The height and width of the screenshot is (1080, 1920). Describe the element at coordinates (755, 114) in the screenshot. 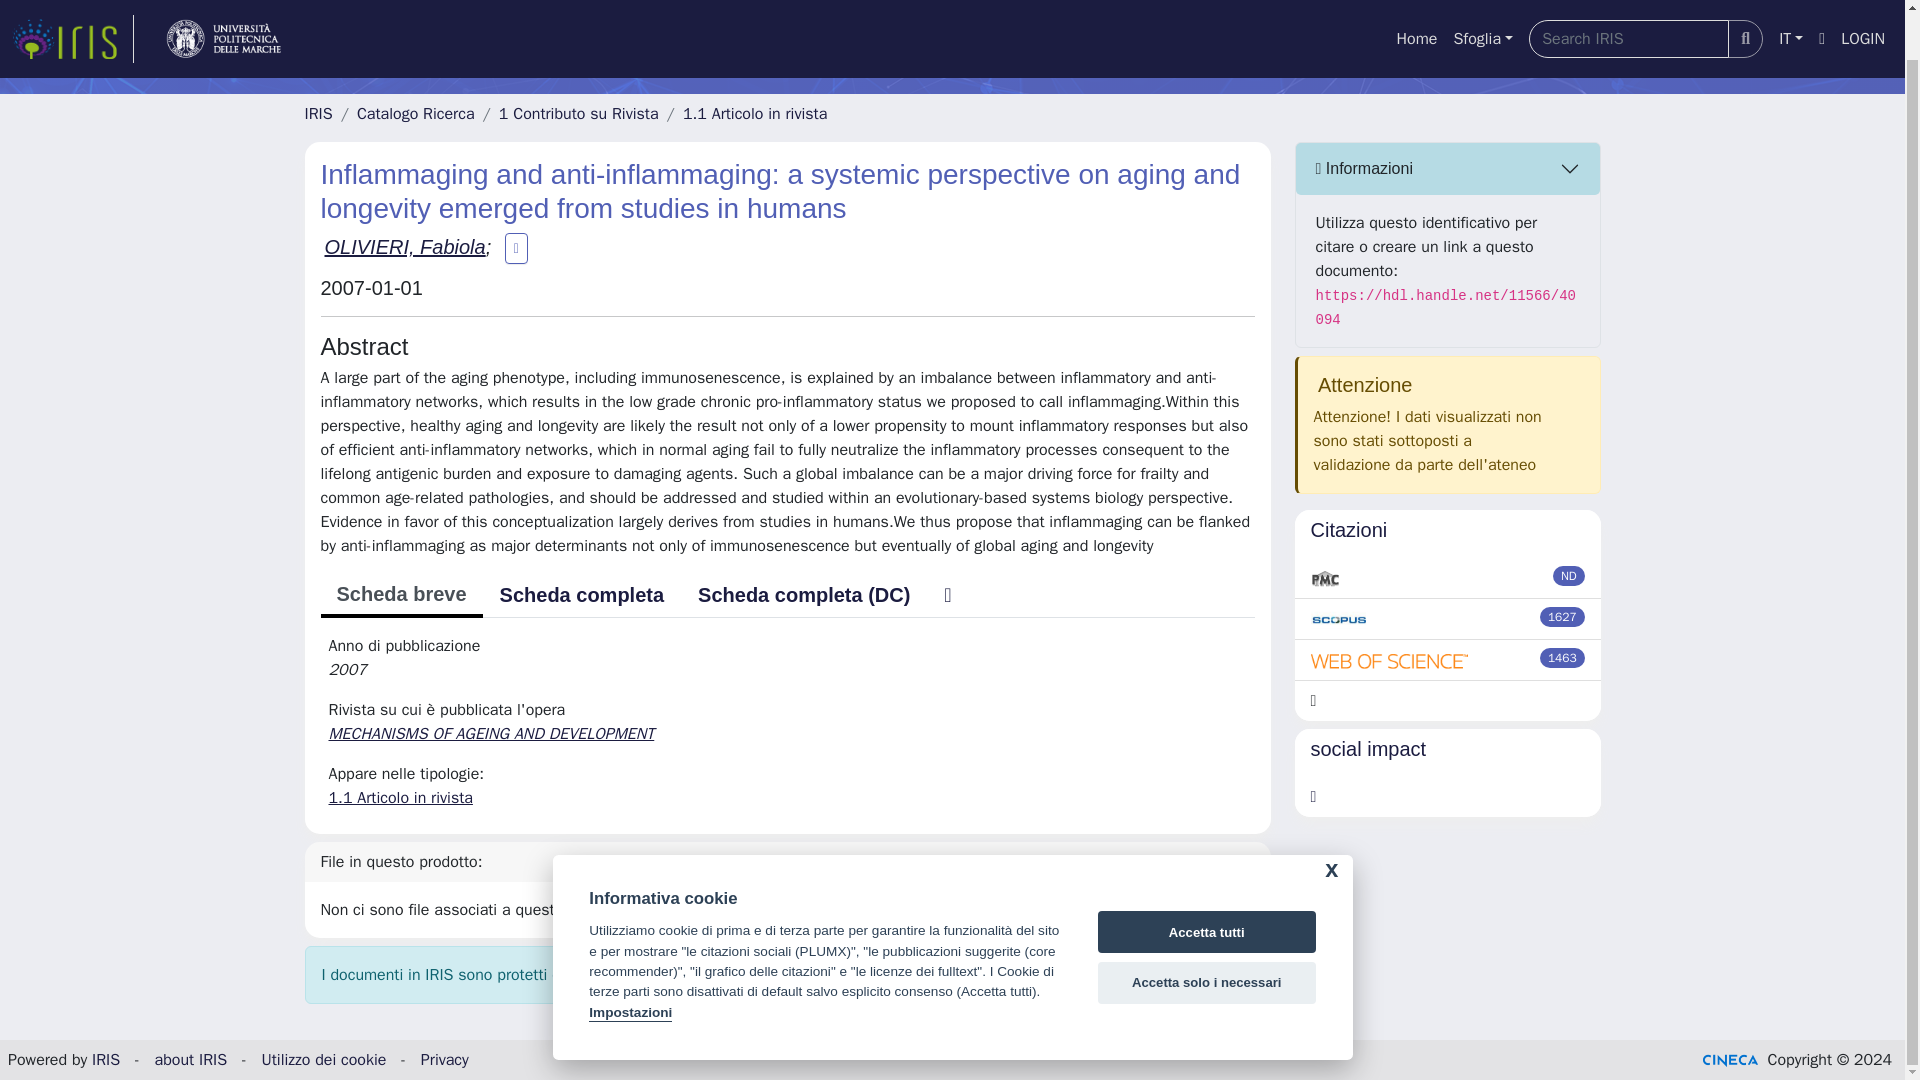

I see `1.1 Articolo in rivista` at that location.